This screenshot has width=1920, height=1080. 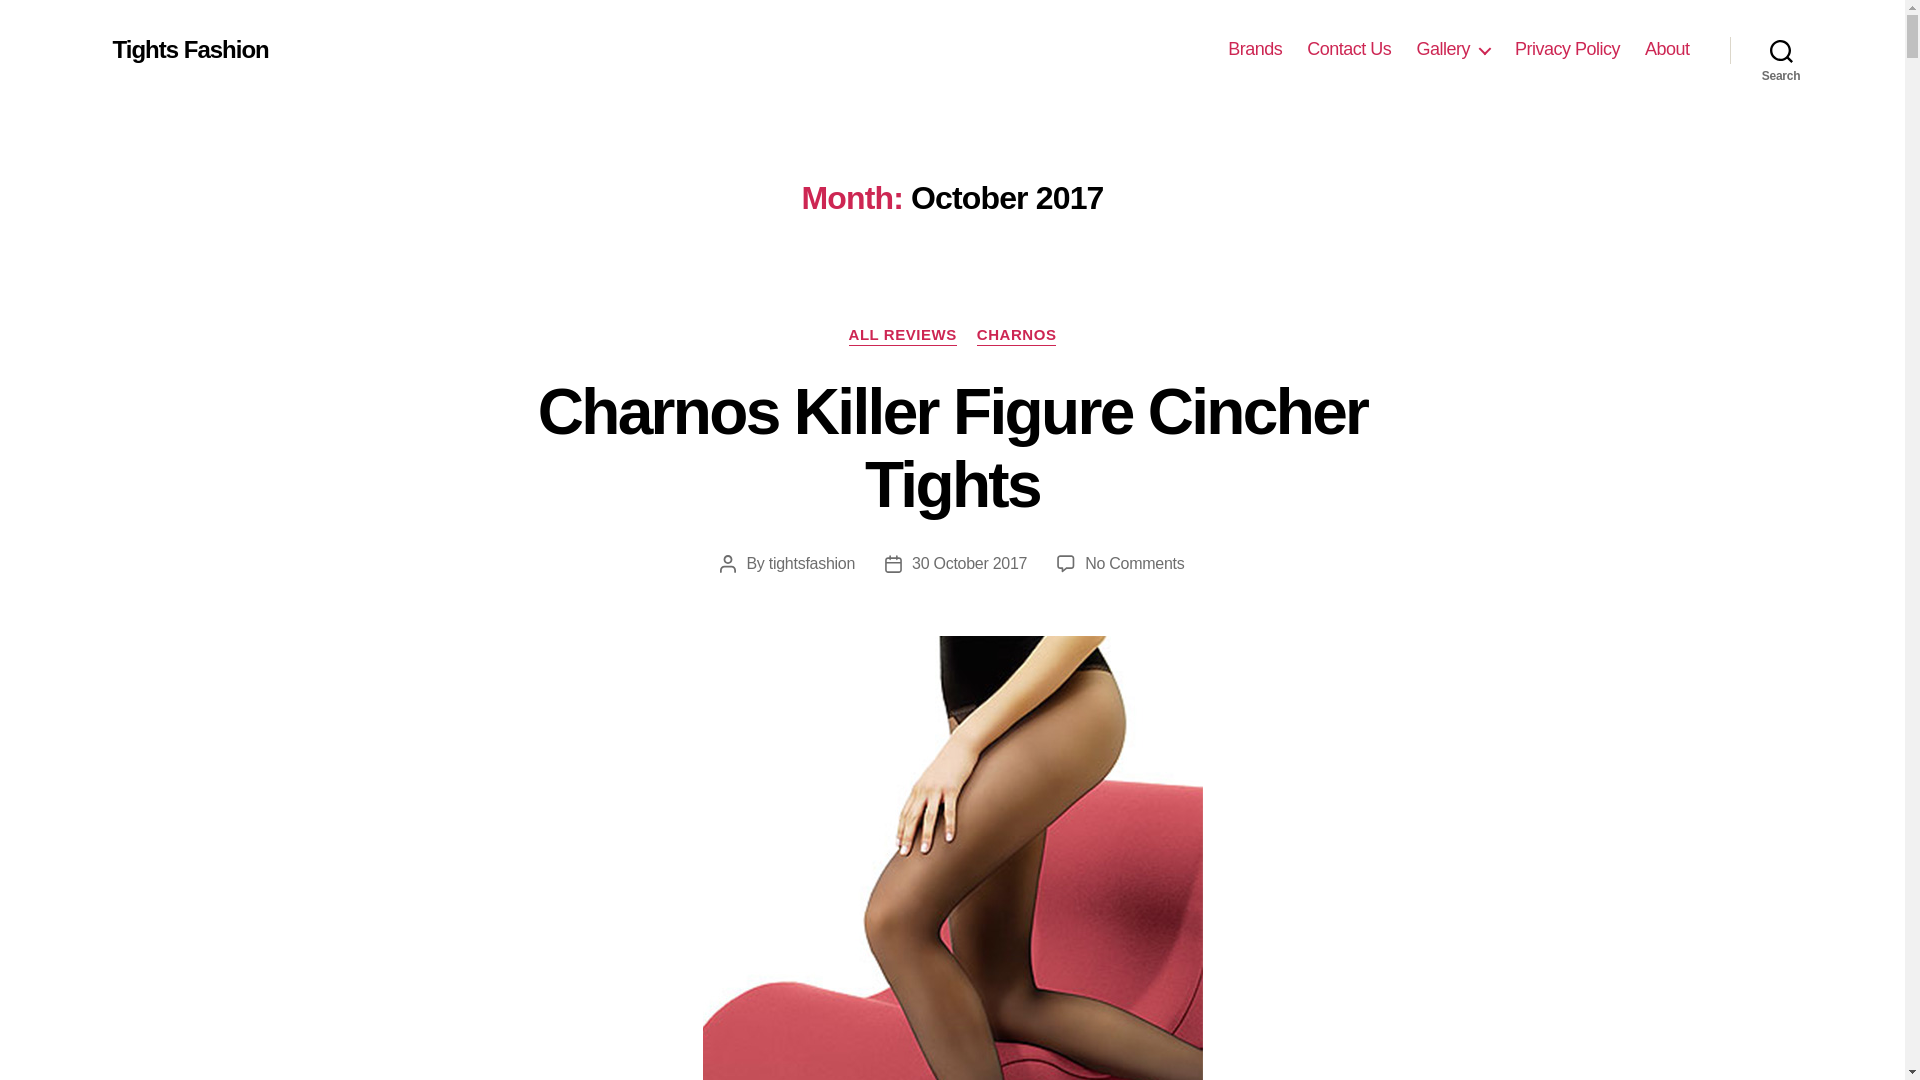 I want to click on About, so click(x=1667, y=49).